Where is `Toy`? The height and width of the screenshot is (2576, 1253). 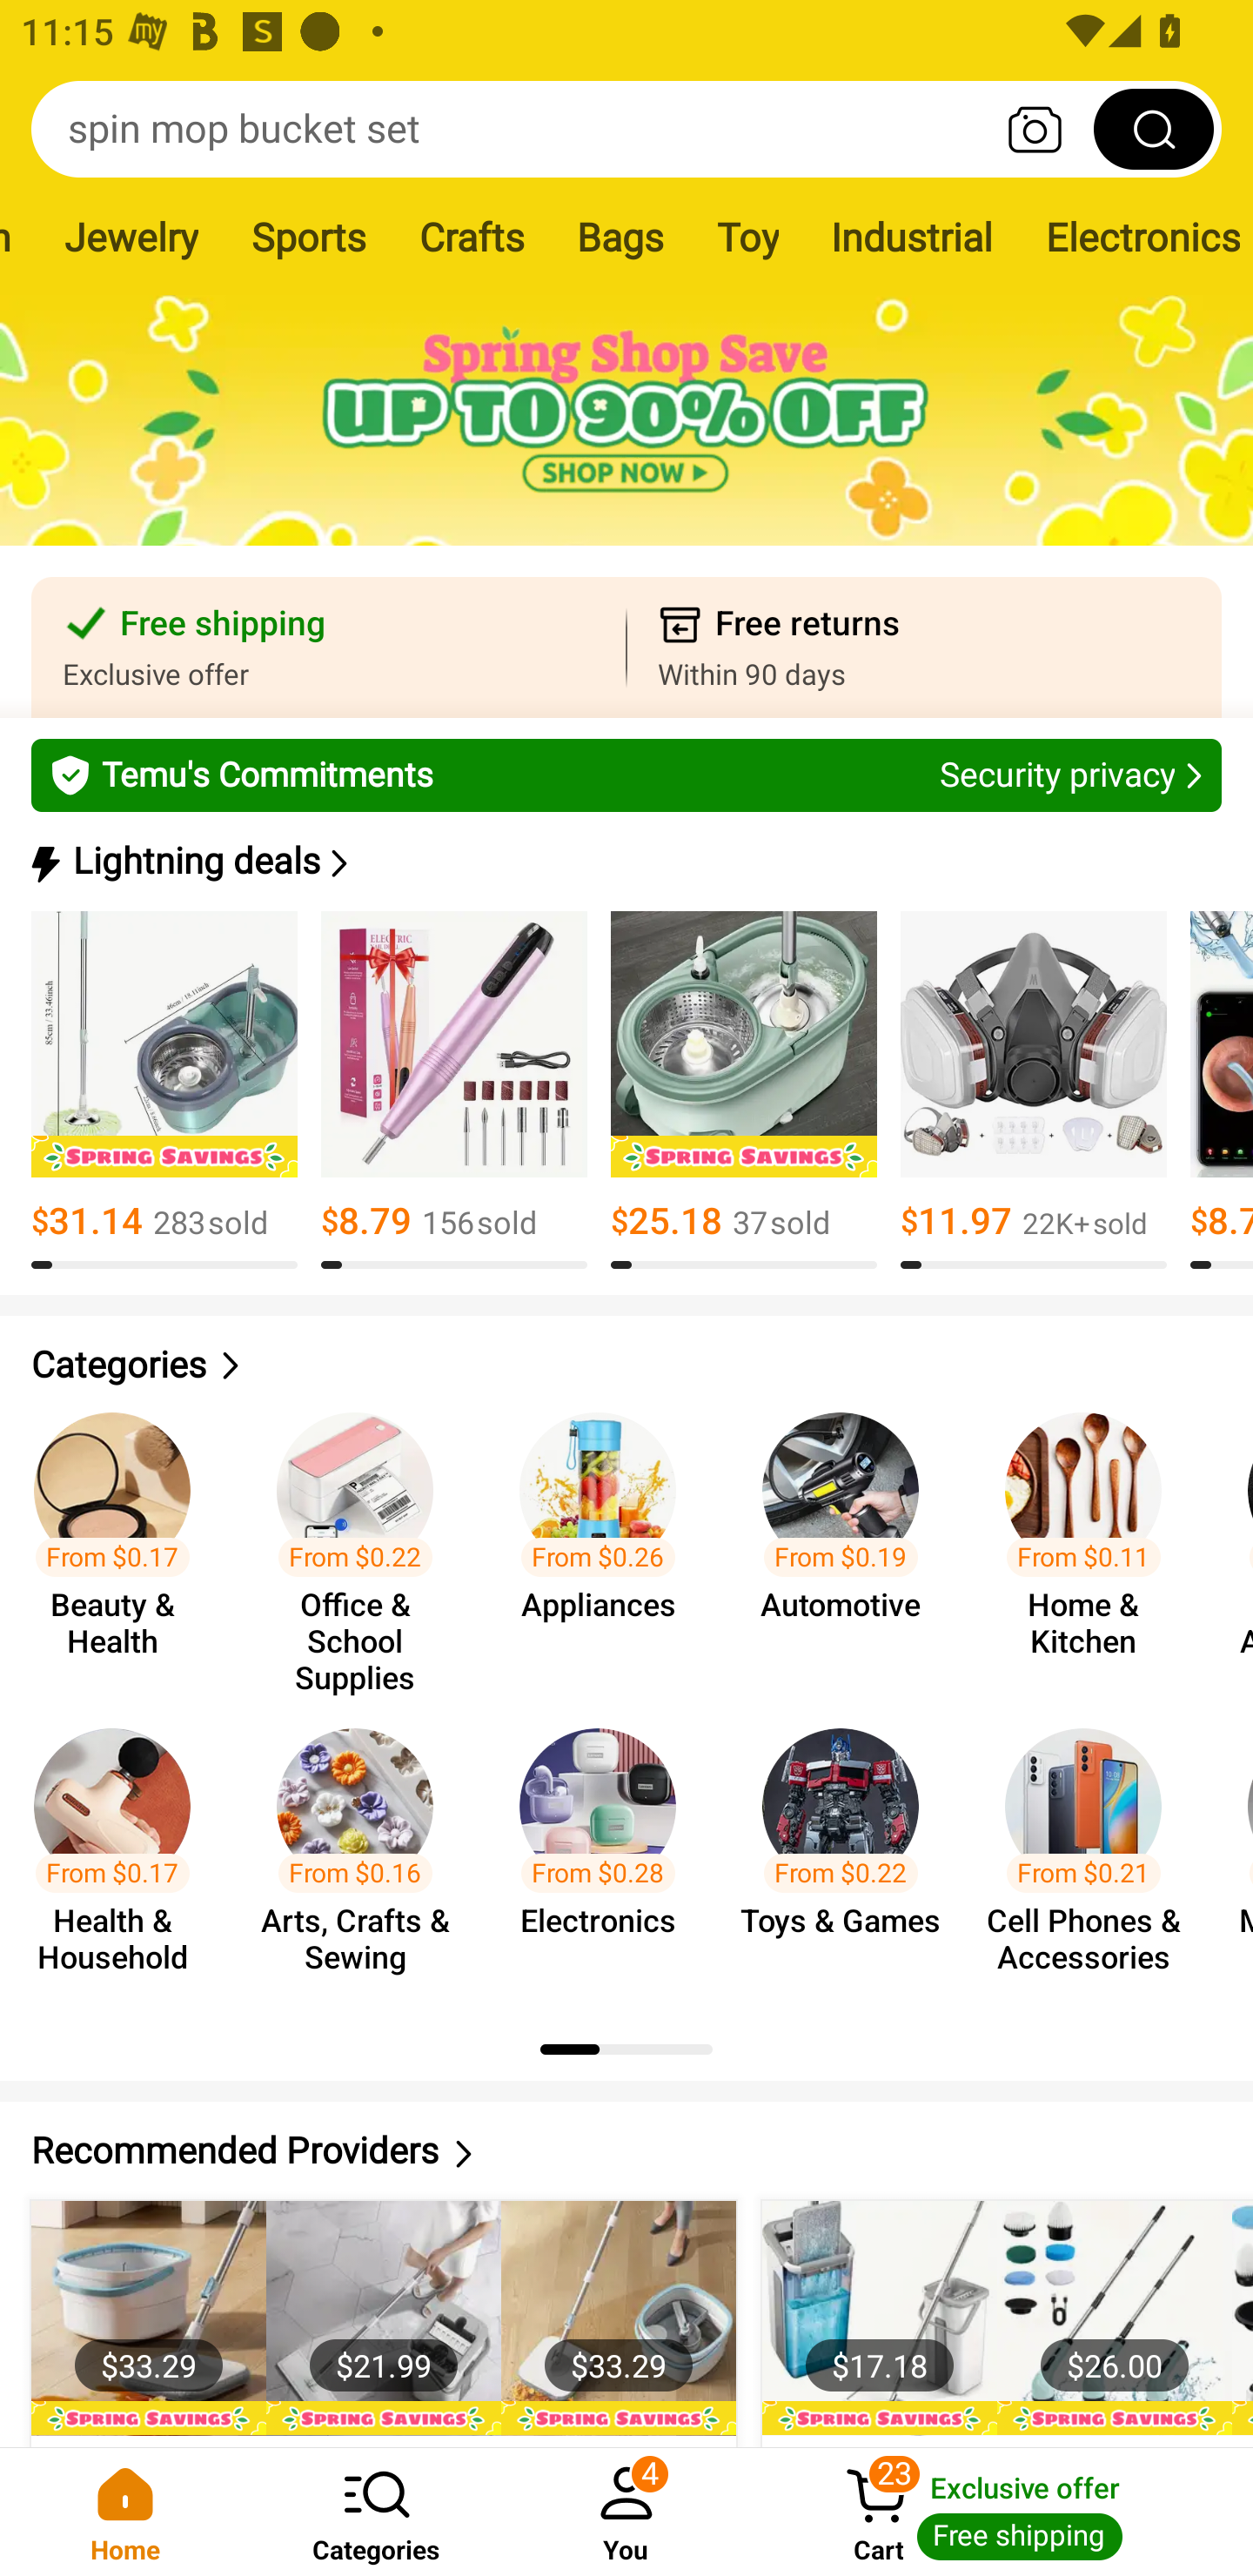 Toy is located at coordinates (747, 237).